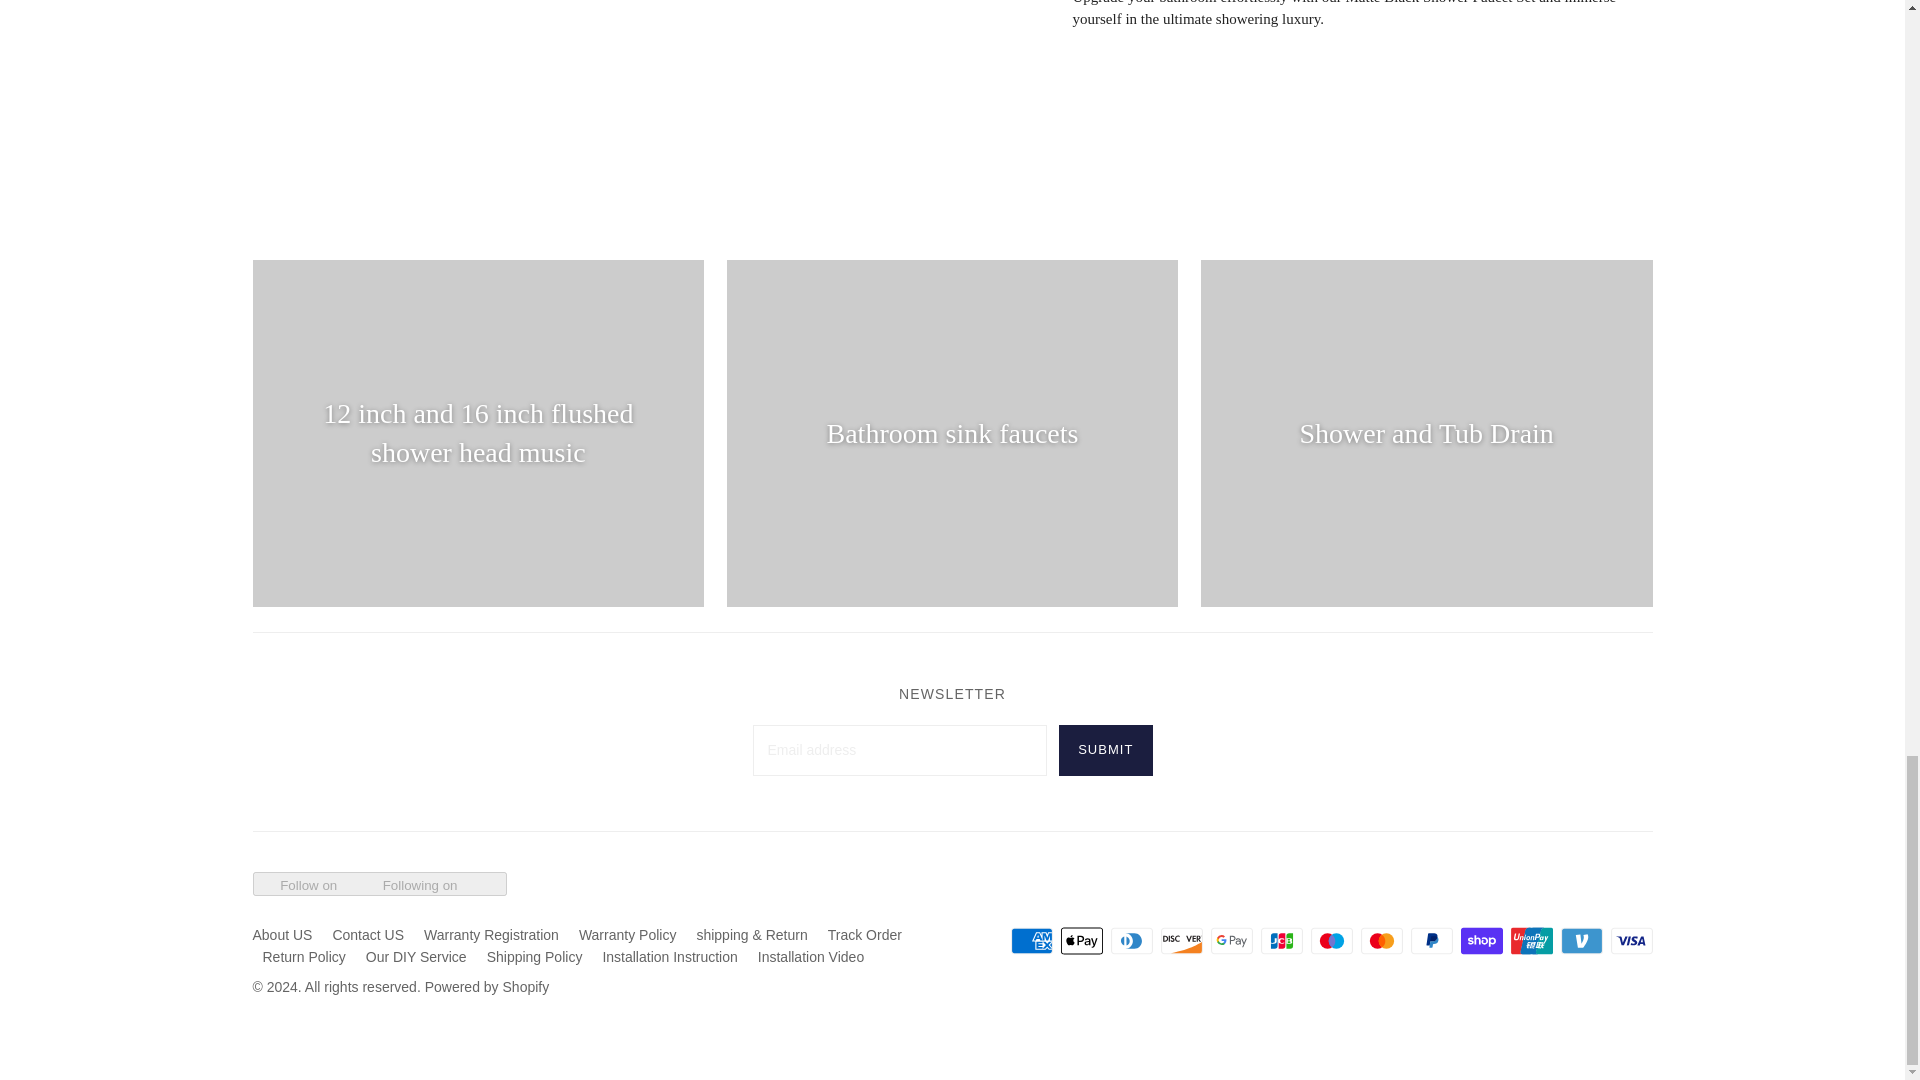  What do you see at coordinates (1030, 940) in the screenshot?
I see `American Express` at bounding box center [1030, 940].